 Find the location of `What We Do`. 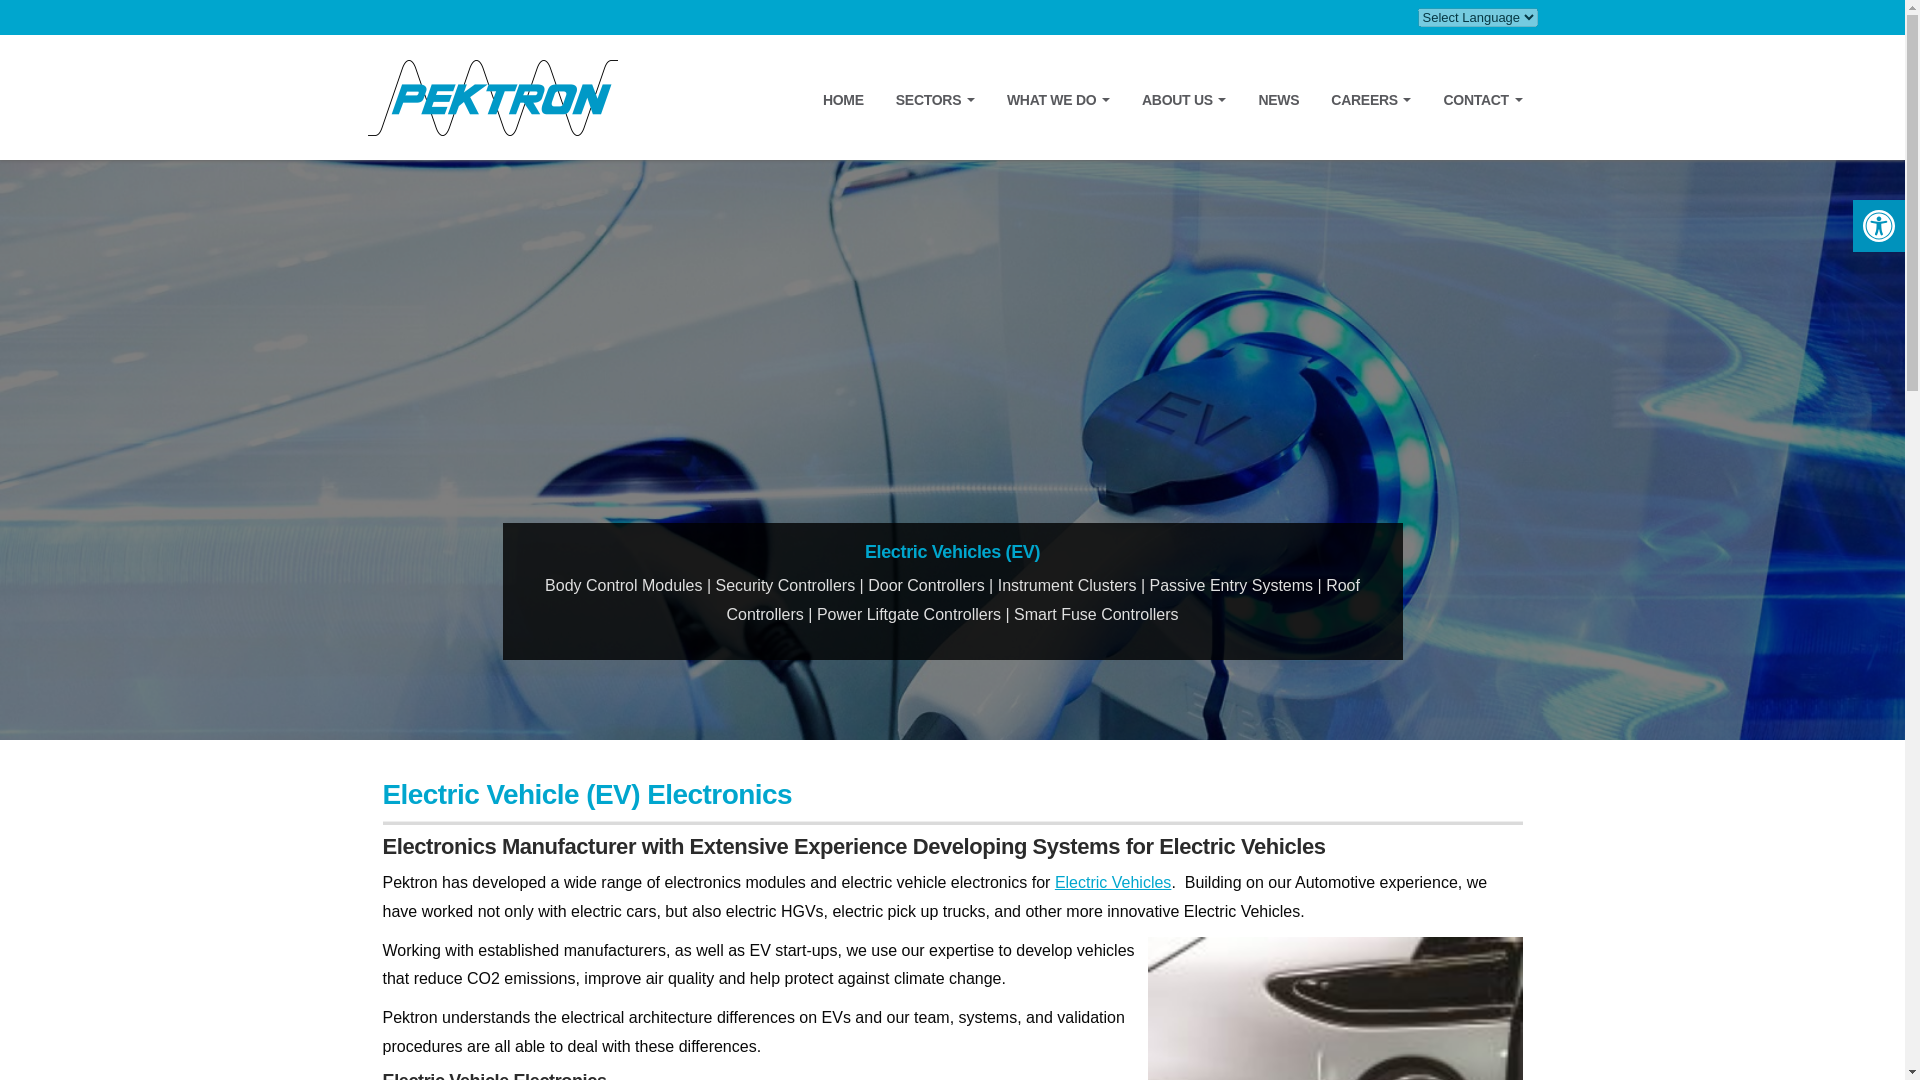

What We Do is located at coordinates (1058, 99).